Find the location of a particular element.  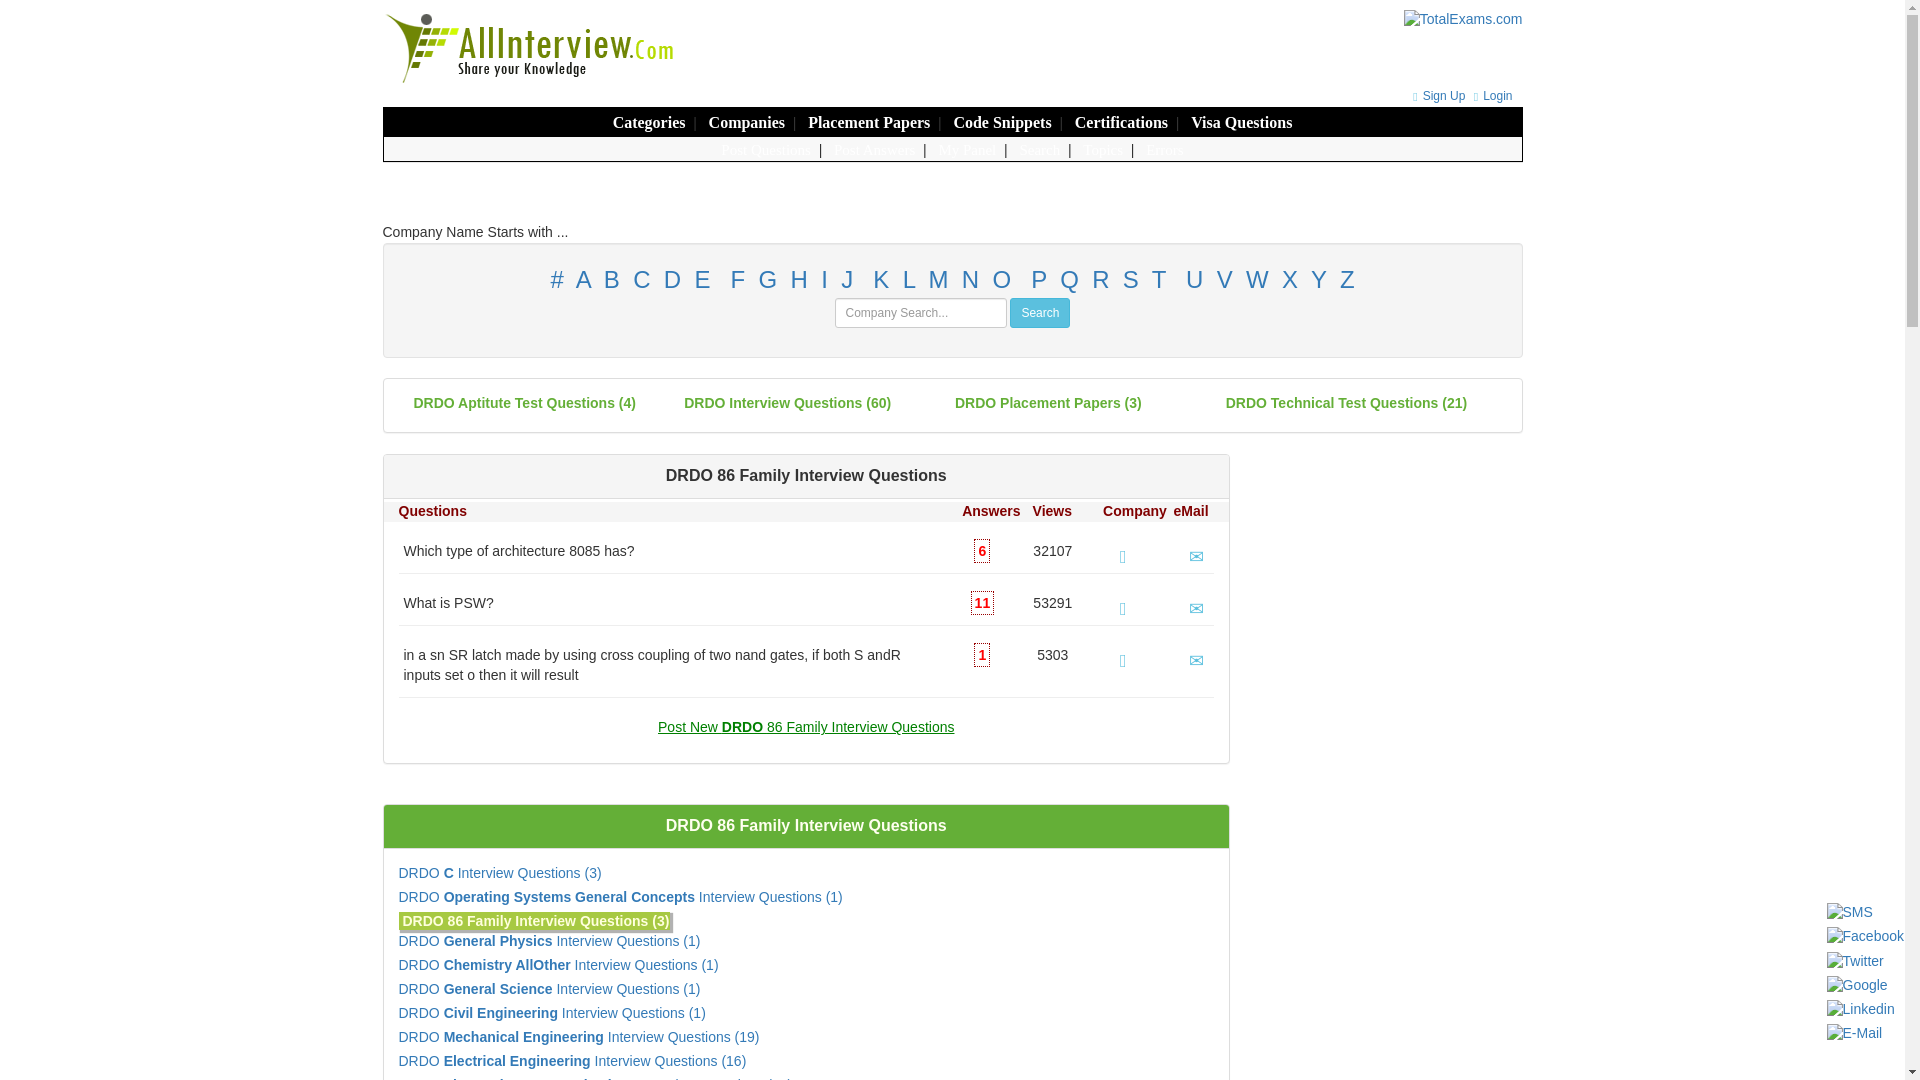

Topics is located at coordinates (1102, 149).